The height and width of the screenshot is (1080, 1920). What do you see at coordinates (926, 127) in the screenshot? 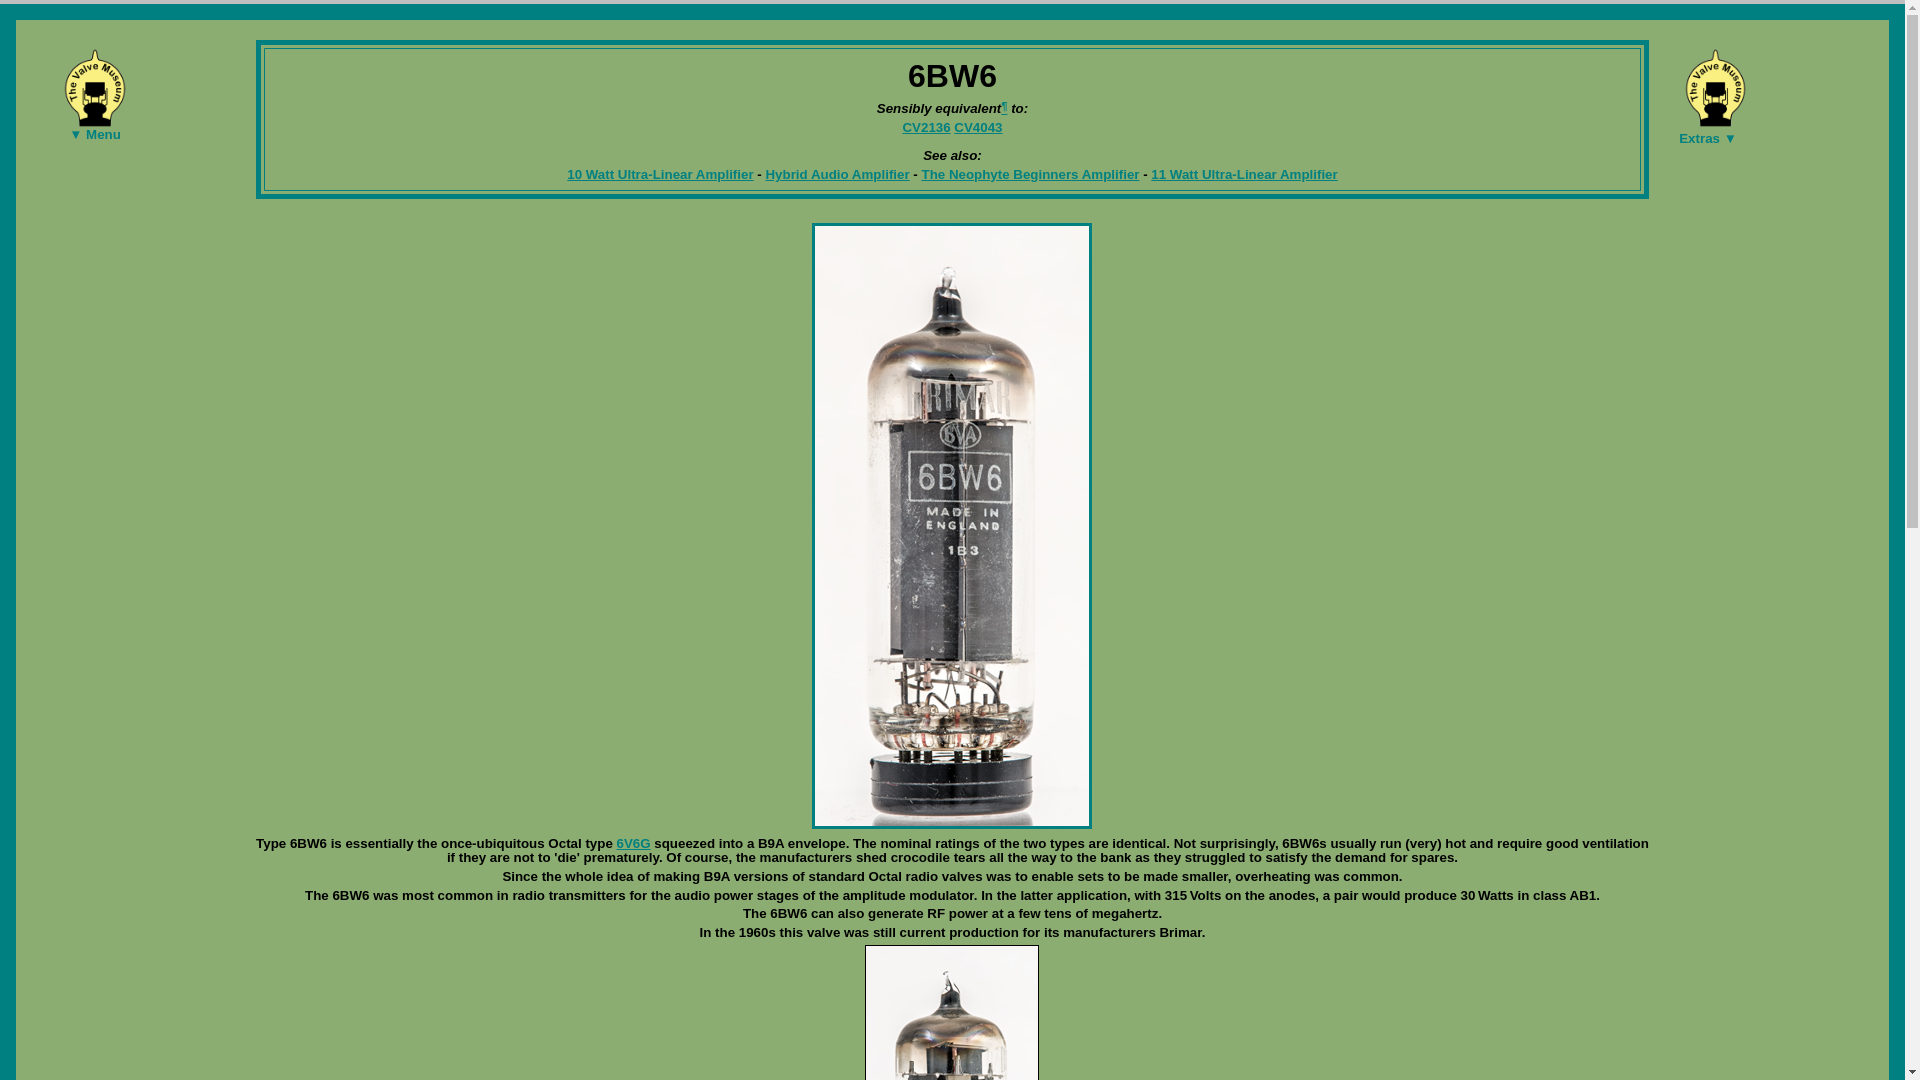
I see `CV2136` at bounding box center [926, 127].